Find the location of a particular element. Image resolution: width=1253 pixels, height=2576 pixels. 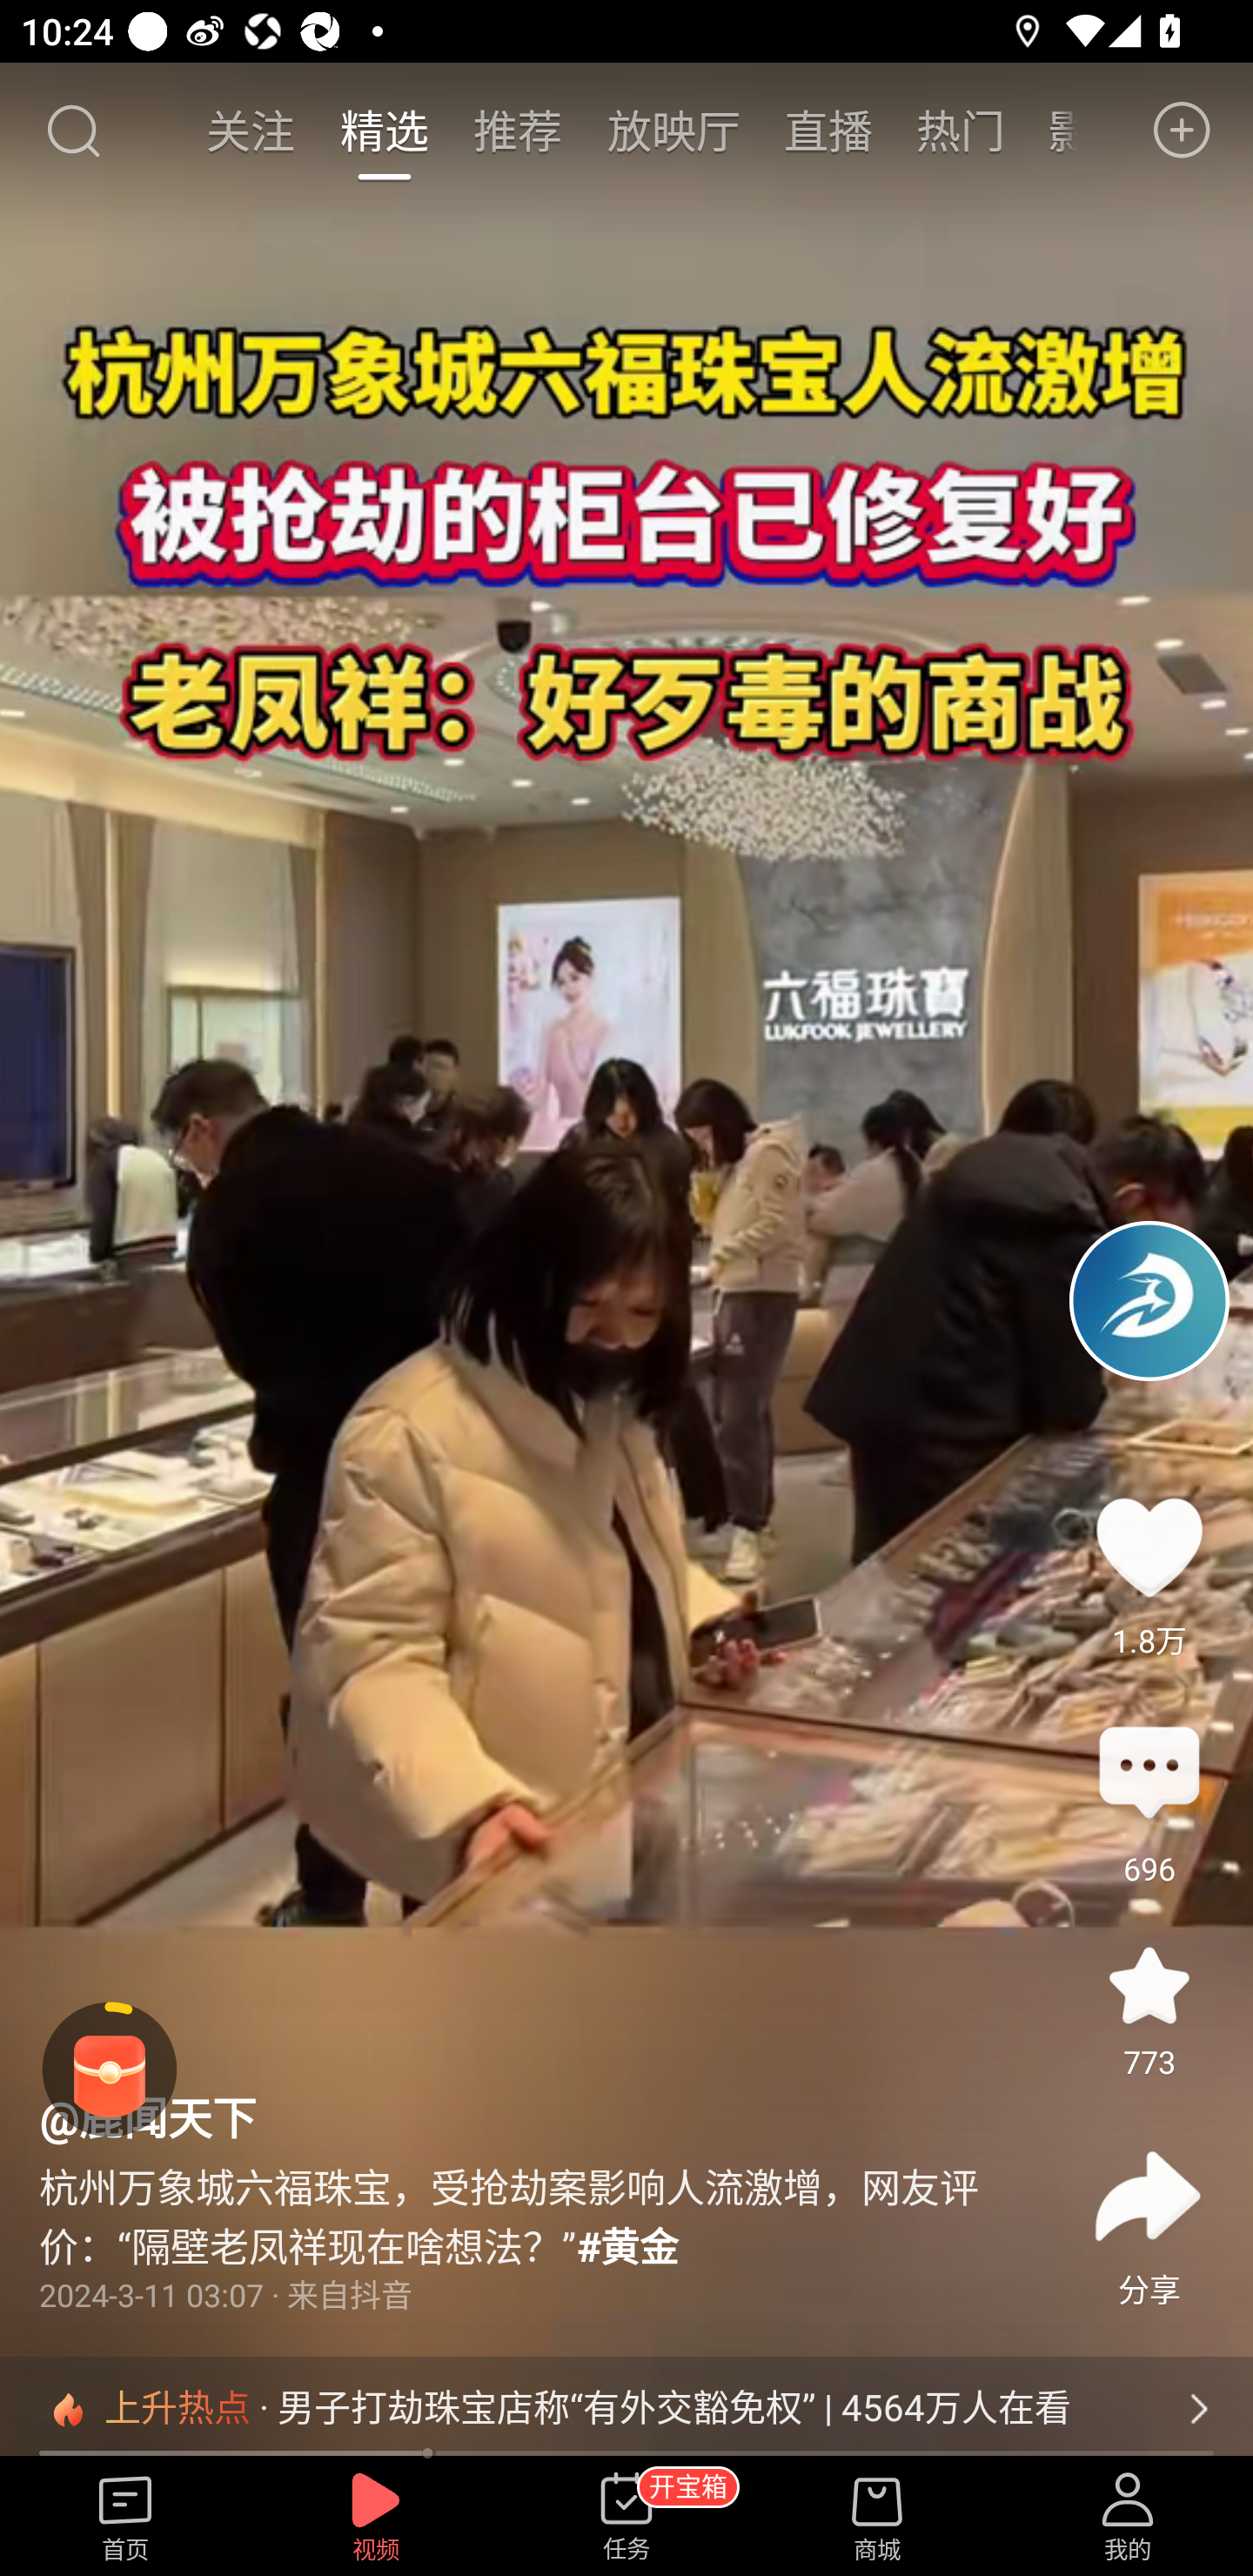

关注 is located at coordinates (252, 130).